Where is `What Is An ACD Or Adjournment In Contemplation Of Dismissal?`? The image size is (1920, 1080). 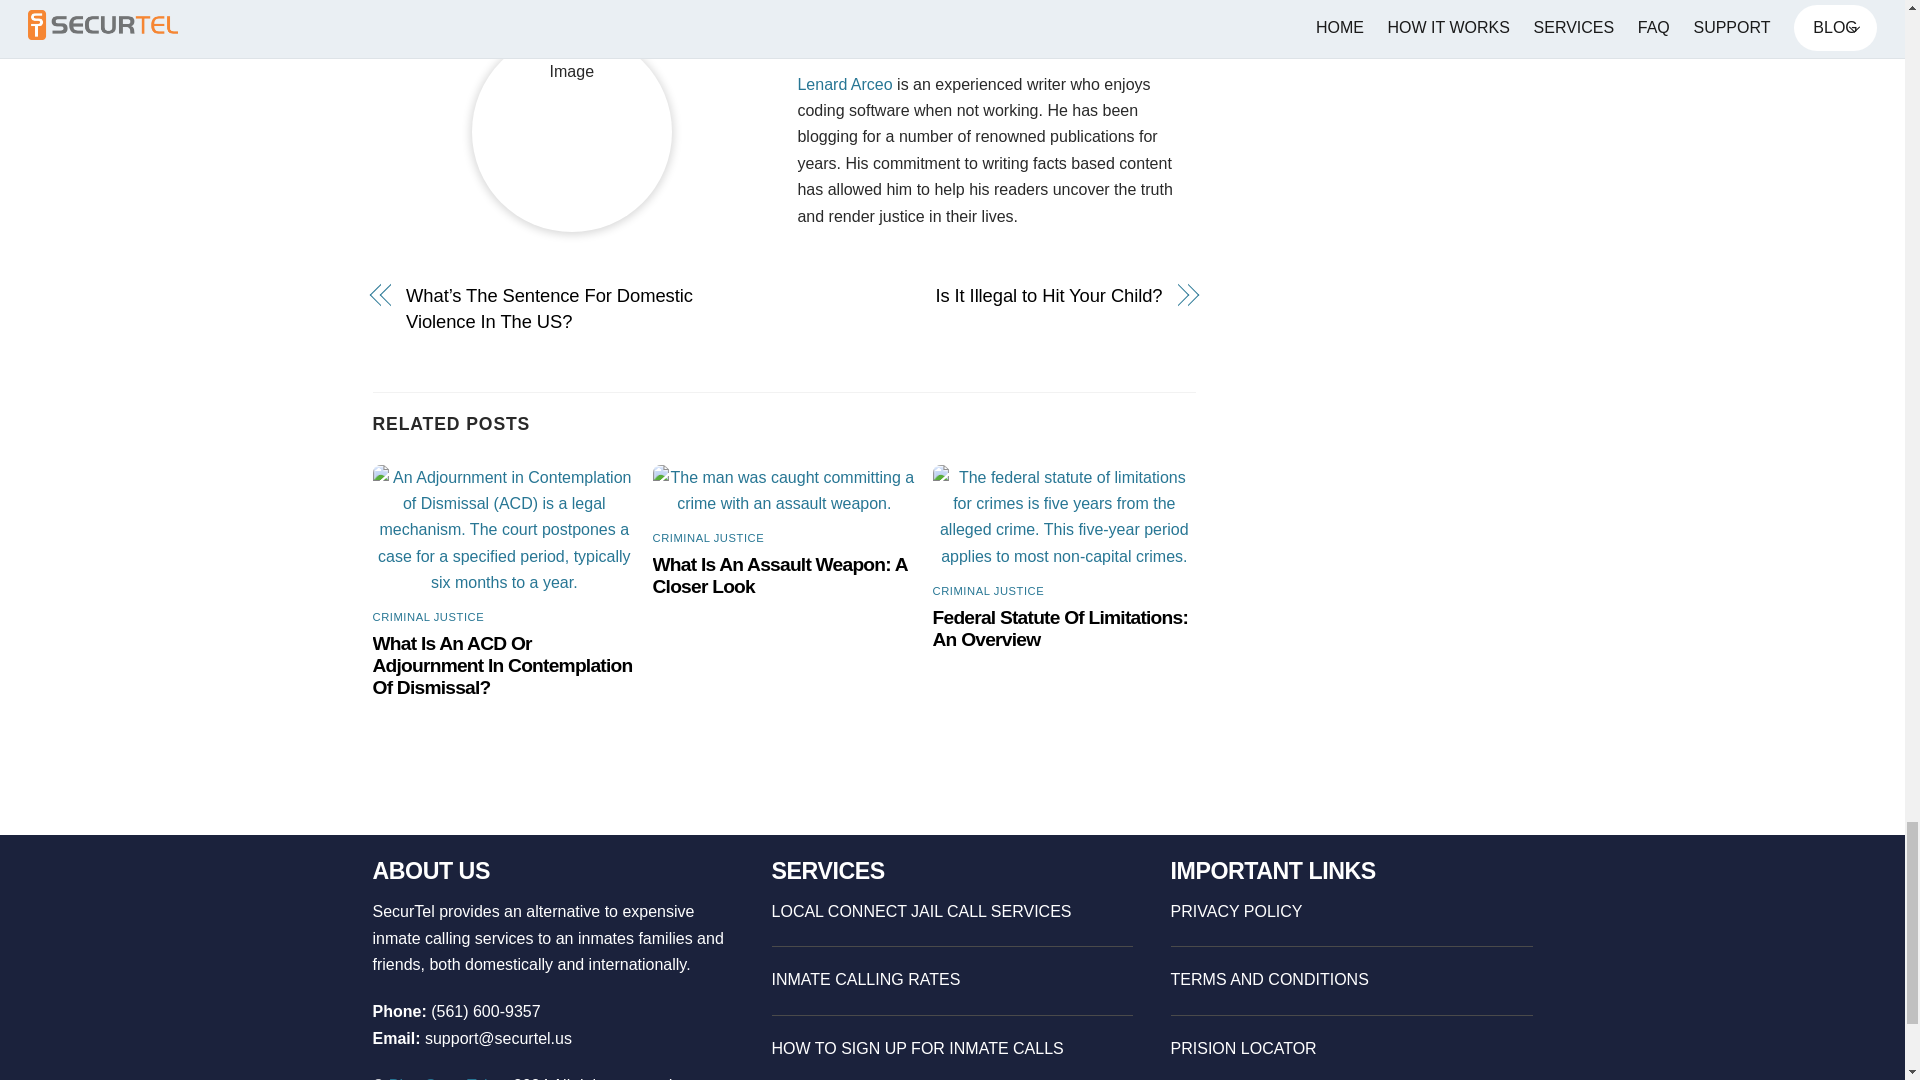 What Is An ACD Or Adjournment In Contemplation Of Dismissal? is located at coordinates (502, 664).